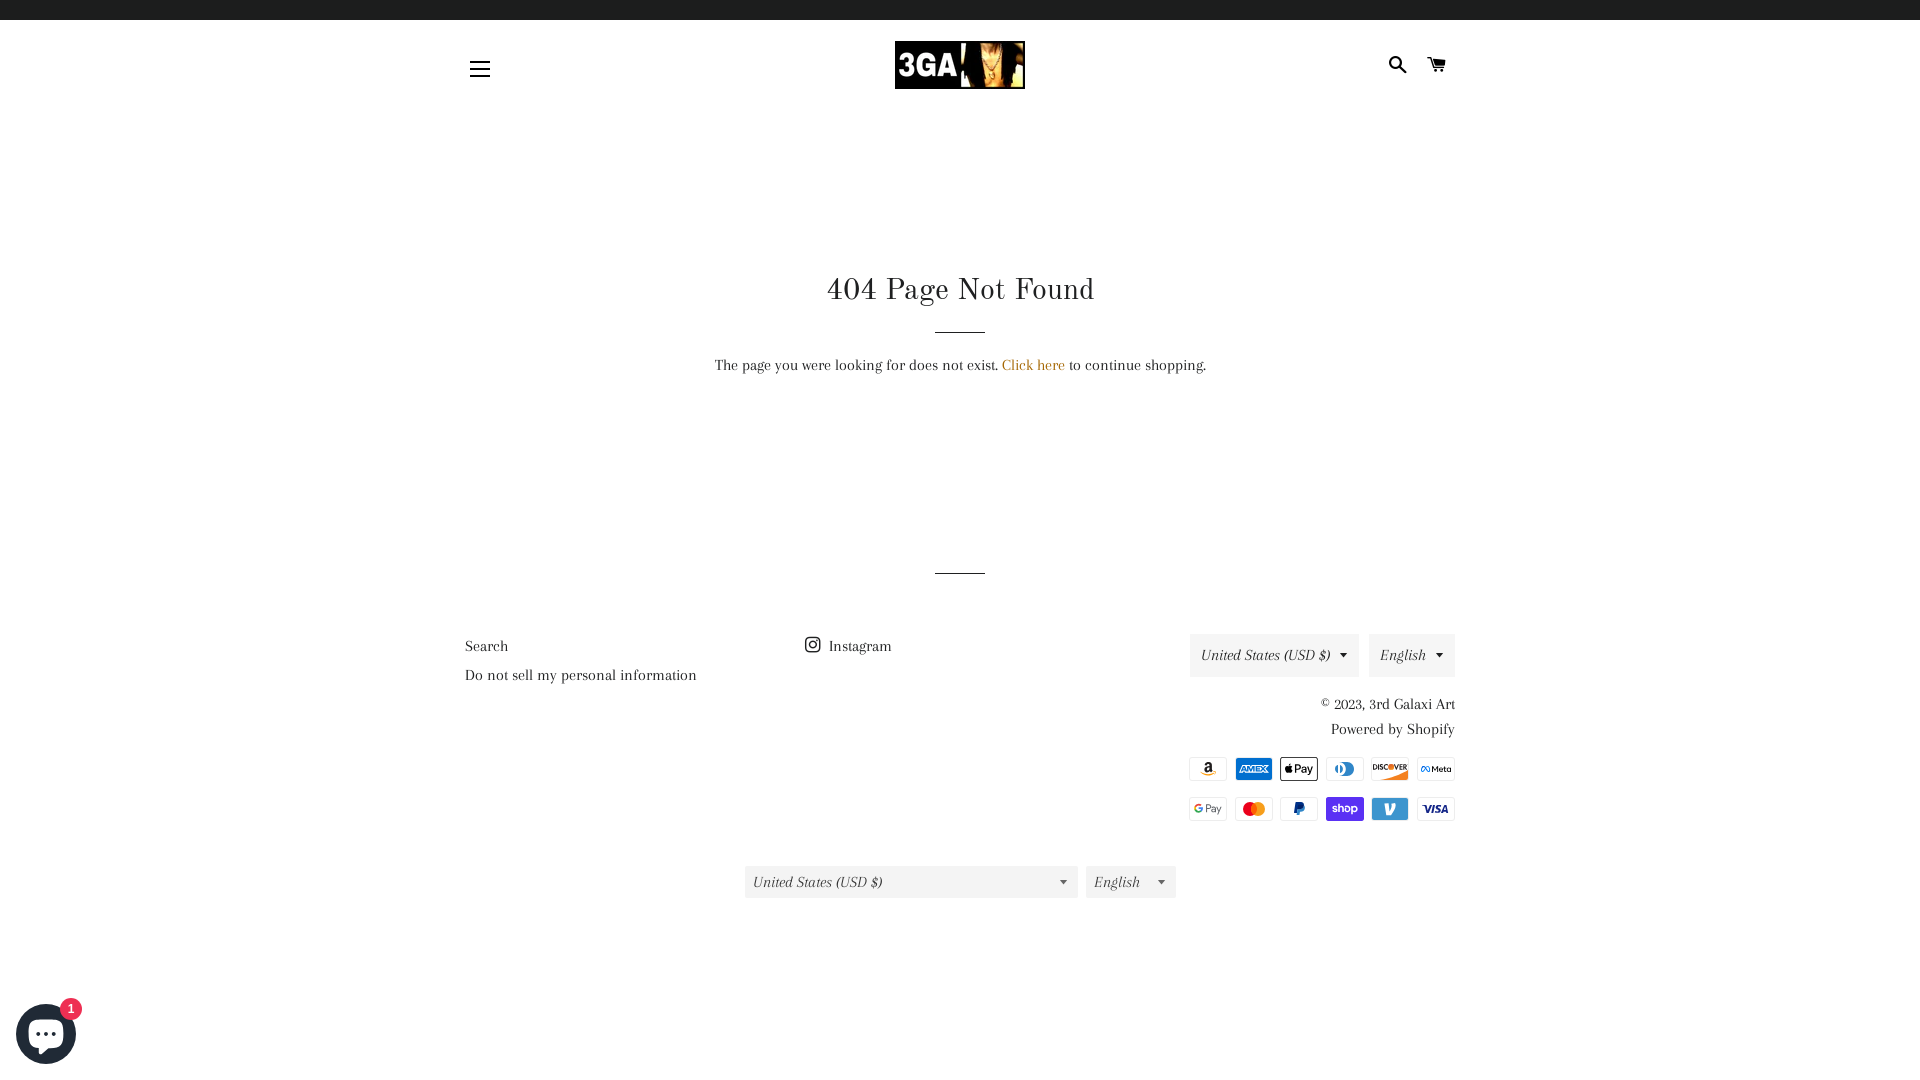 The width and height of the screenshot is (1920, 1080). What do you see at coordinates (848, 646) in the screenshot?
I see `Instagram` at bounding box center [848, 646].